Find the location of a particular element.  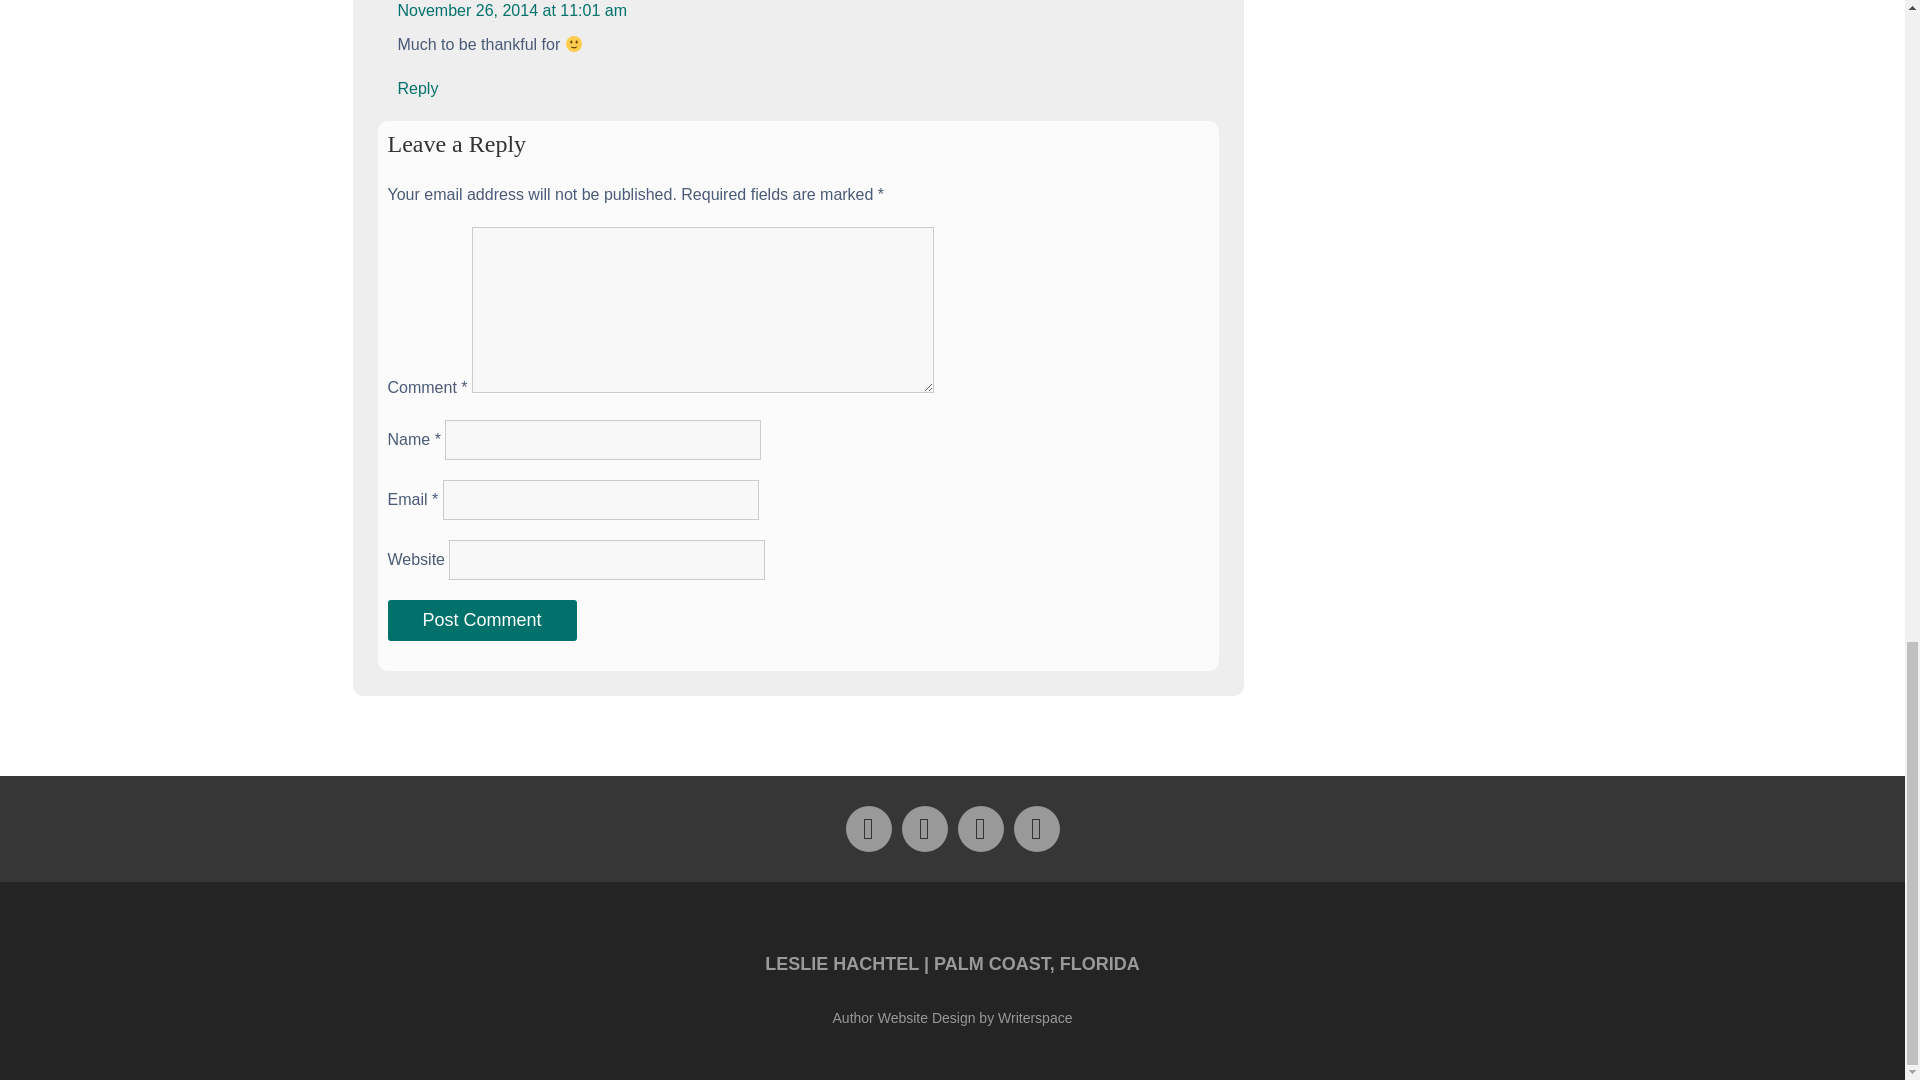

Instagram is located at coordinates (981, 828).